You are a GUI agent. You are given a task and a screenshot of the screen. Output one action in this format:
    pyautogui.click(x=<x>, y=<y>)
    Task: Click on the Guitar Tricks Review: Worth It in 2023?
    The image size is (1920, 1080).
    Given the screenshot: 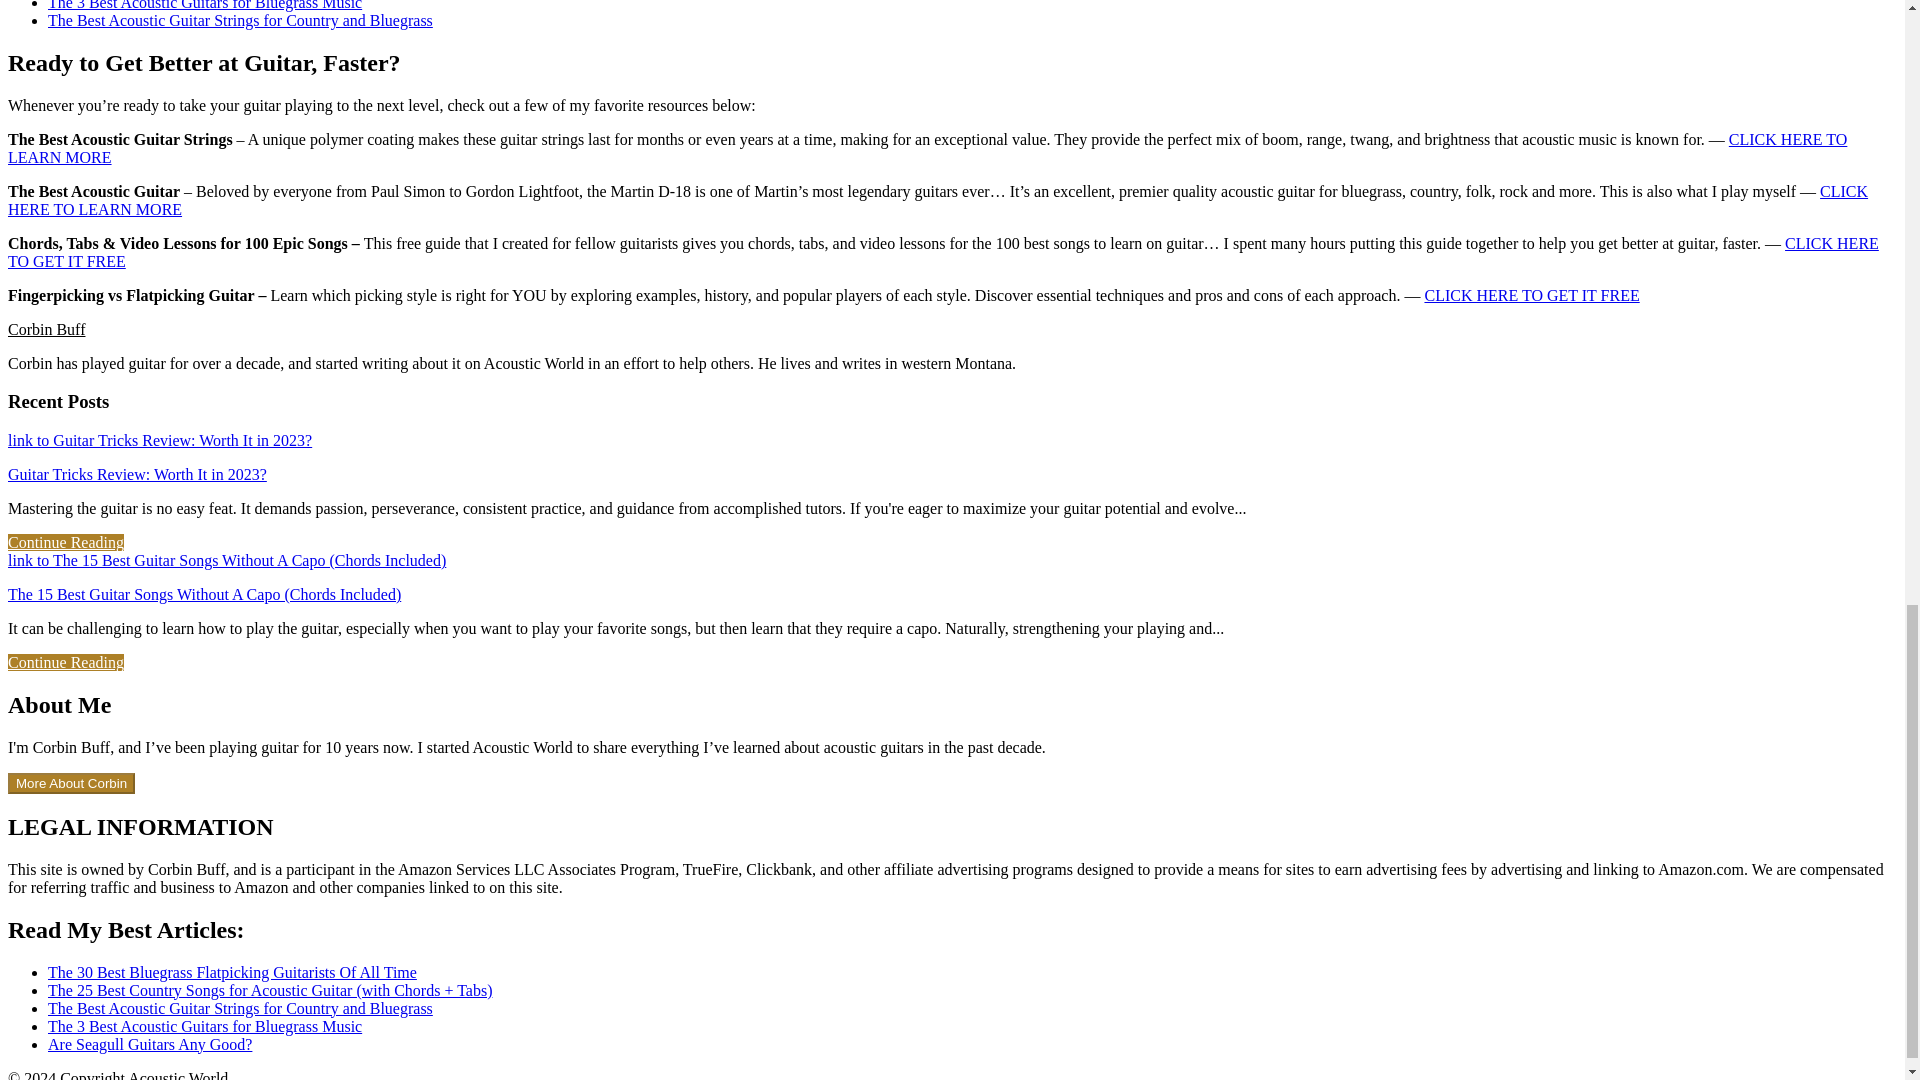 What is the action you would take?
    pyautogui.click(x=136, y=474)
    